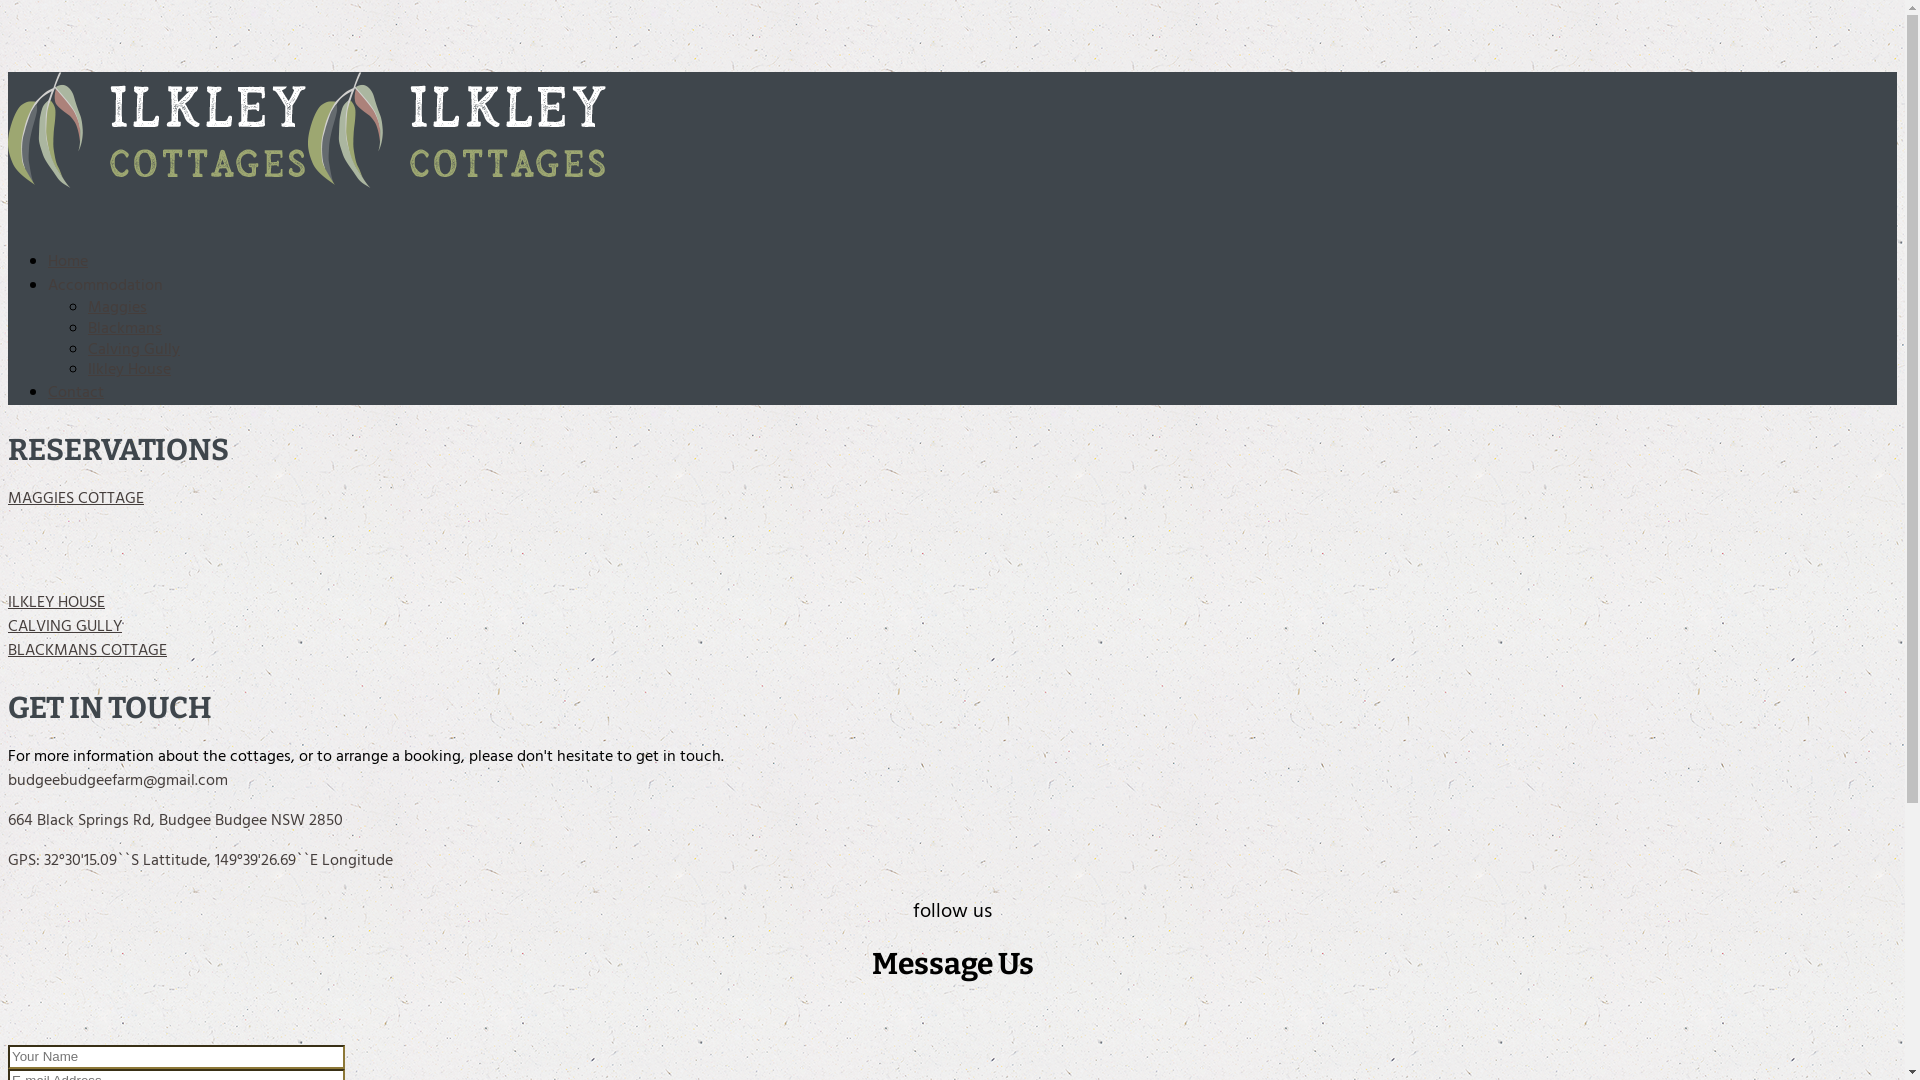 Image resolution: width=1920 pixels, height=1080 pixels. I want to click on CALVING GULLY, so click(65, 627).